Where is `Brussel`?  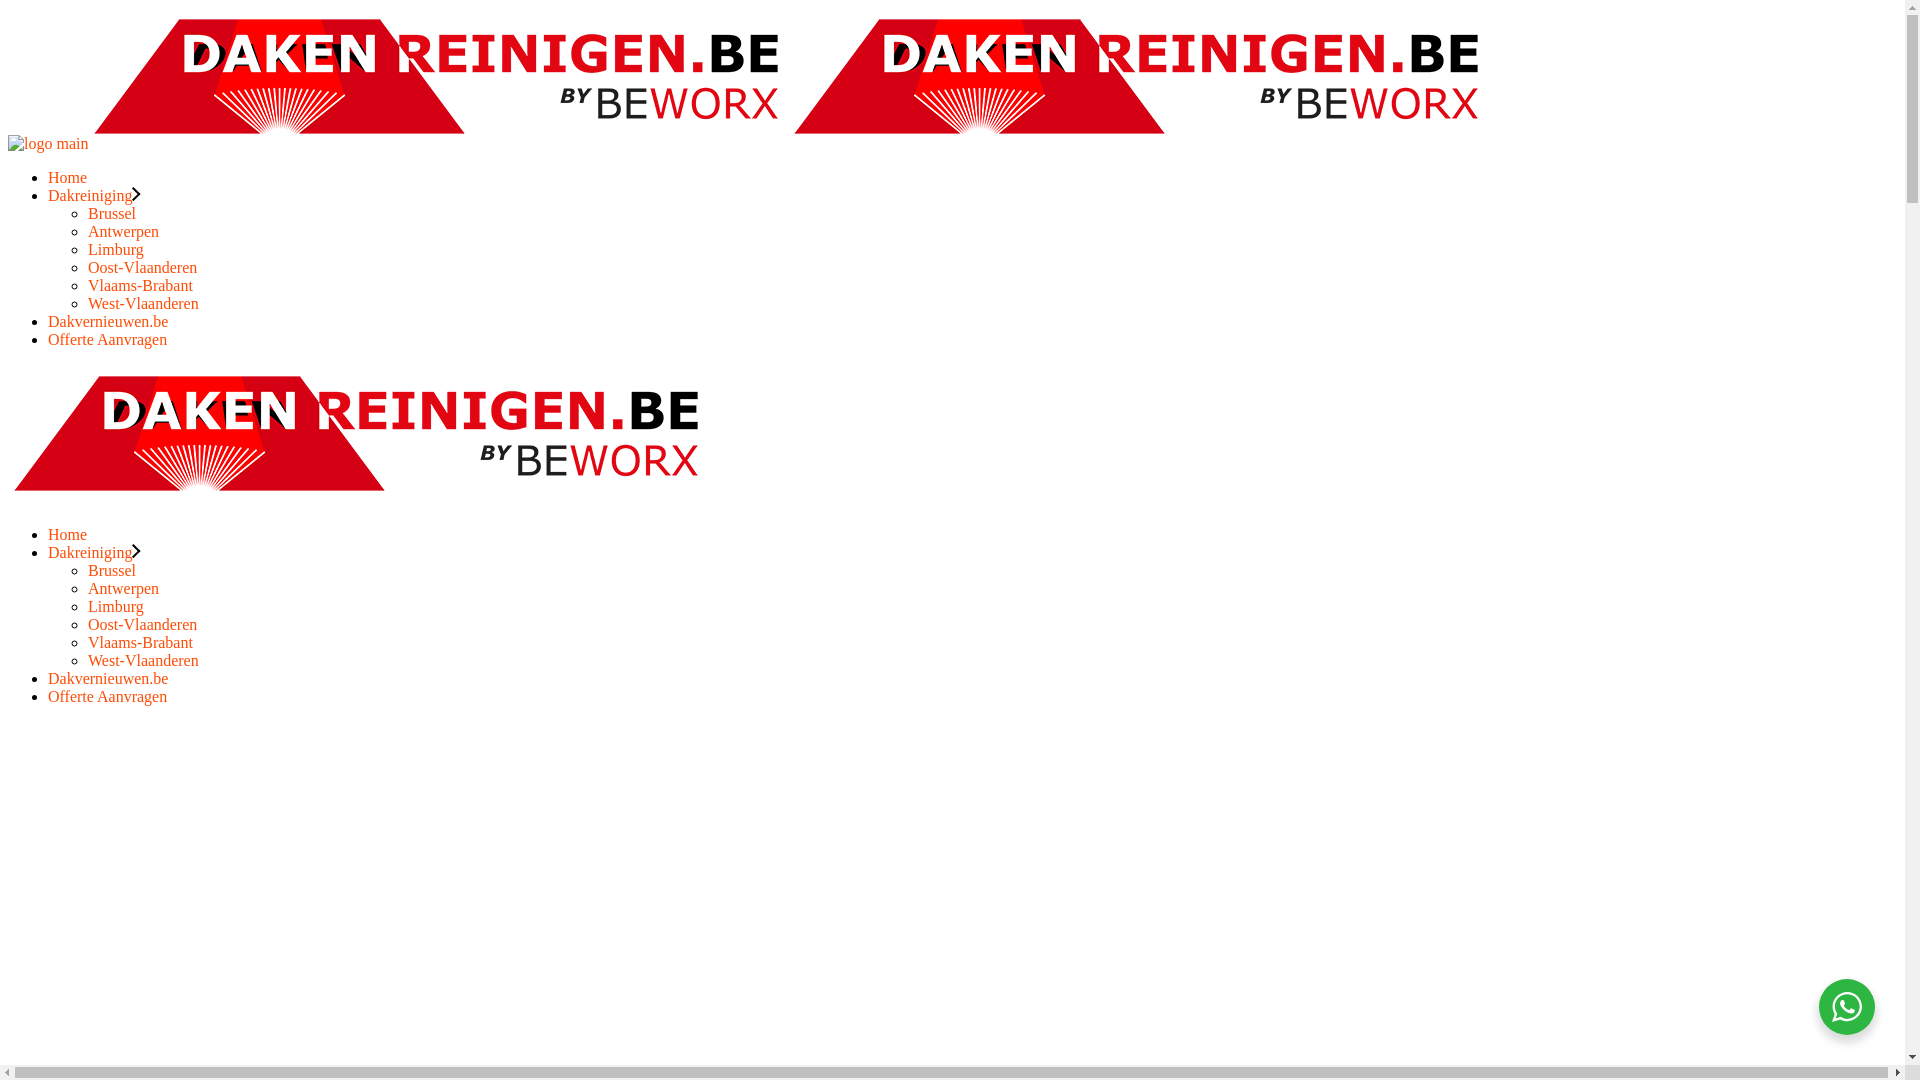
Brussel is located at coordinates (112, 214).